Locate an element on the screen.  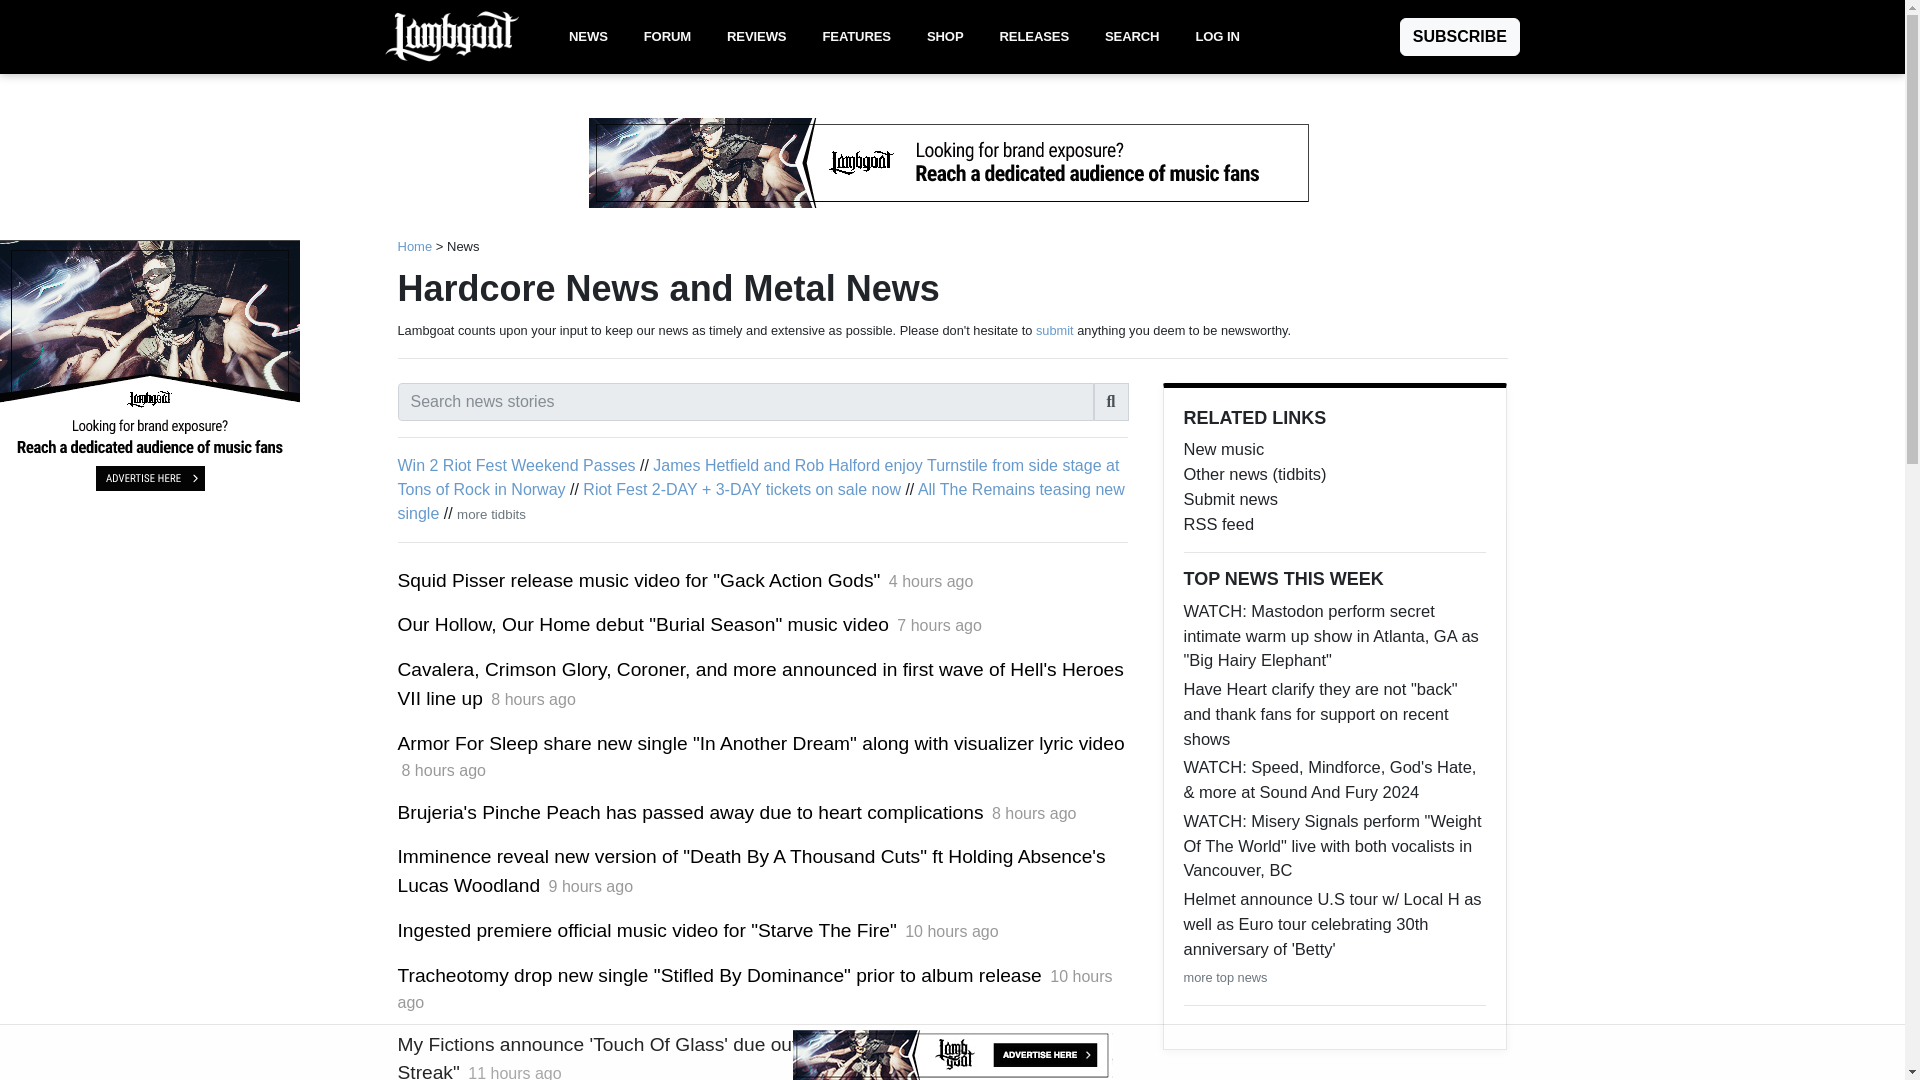
LOG IN is located at coordinates (1216, 37).